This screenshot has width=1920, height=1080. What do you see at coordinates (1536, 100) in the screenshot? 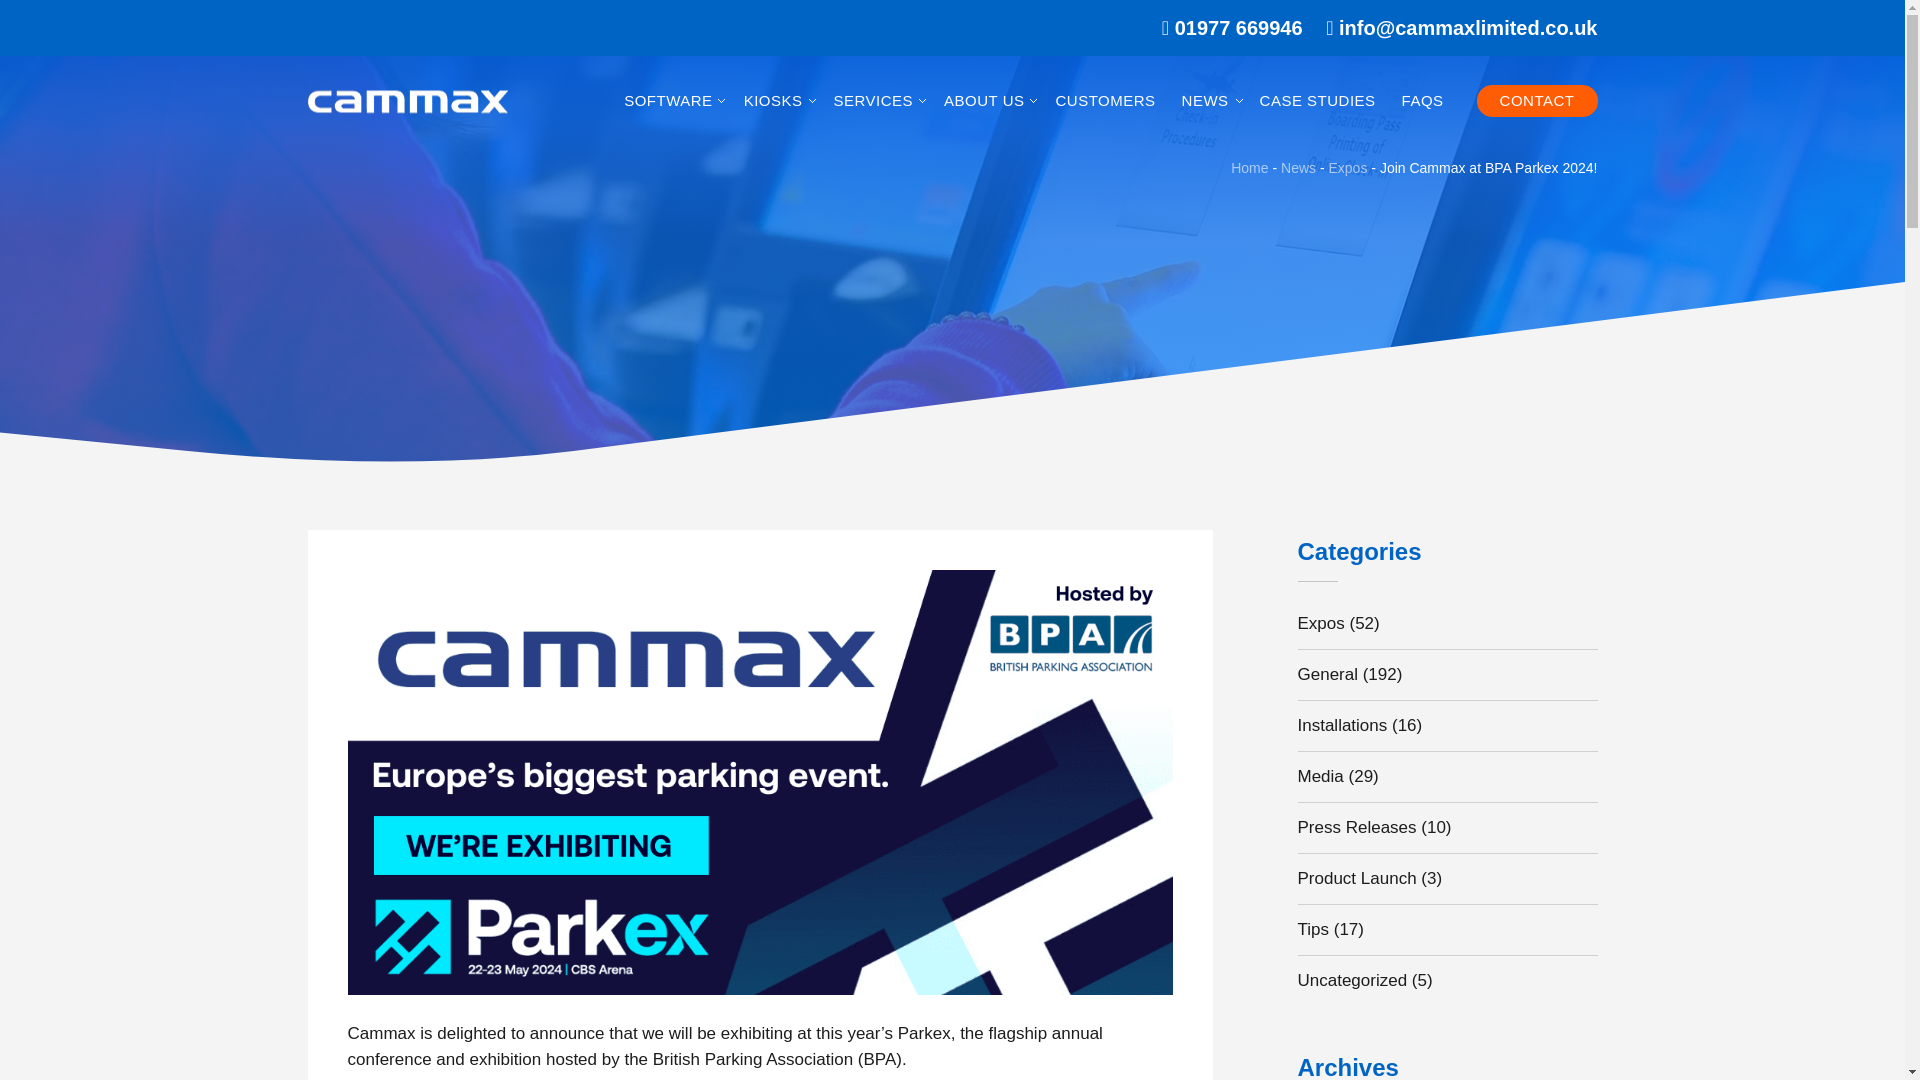
I see `CONTACT` at bounding box center [1536, 100].